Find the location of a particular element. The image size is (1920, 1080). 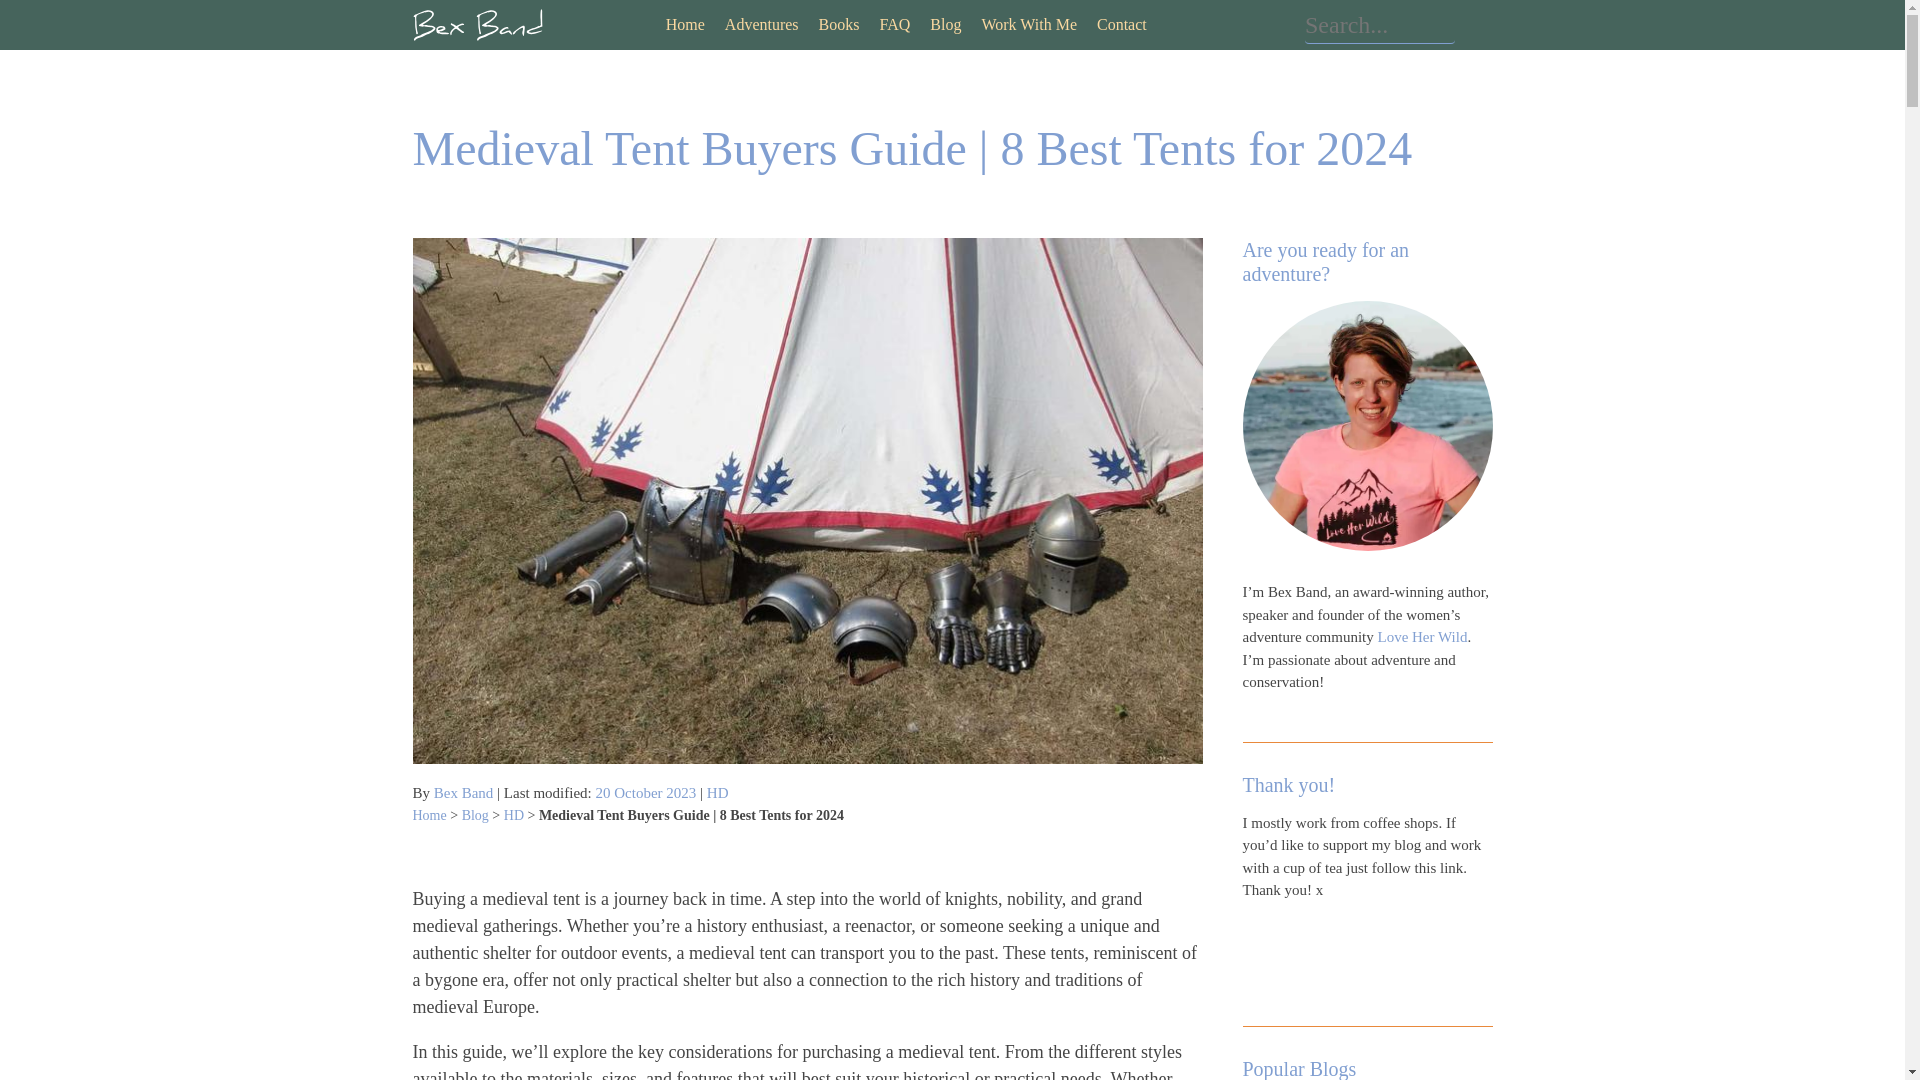

Contact is located at coordinates (1121, 24).